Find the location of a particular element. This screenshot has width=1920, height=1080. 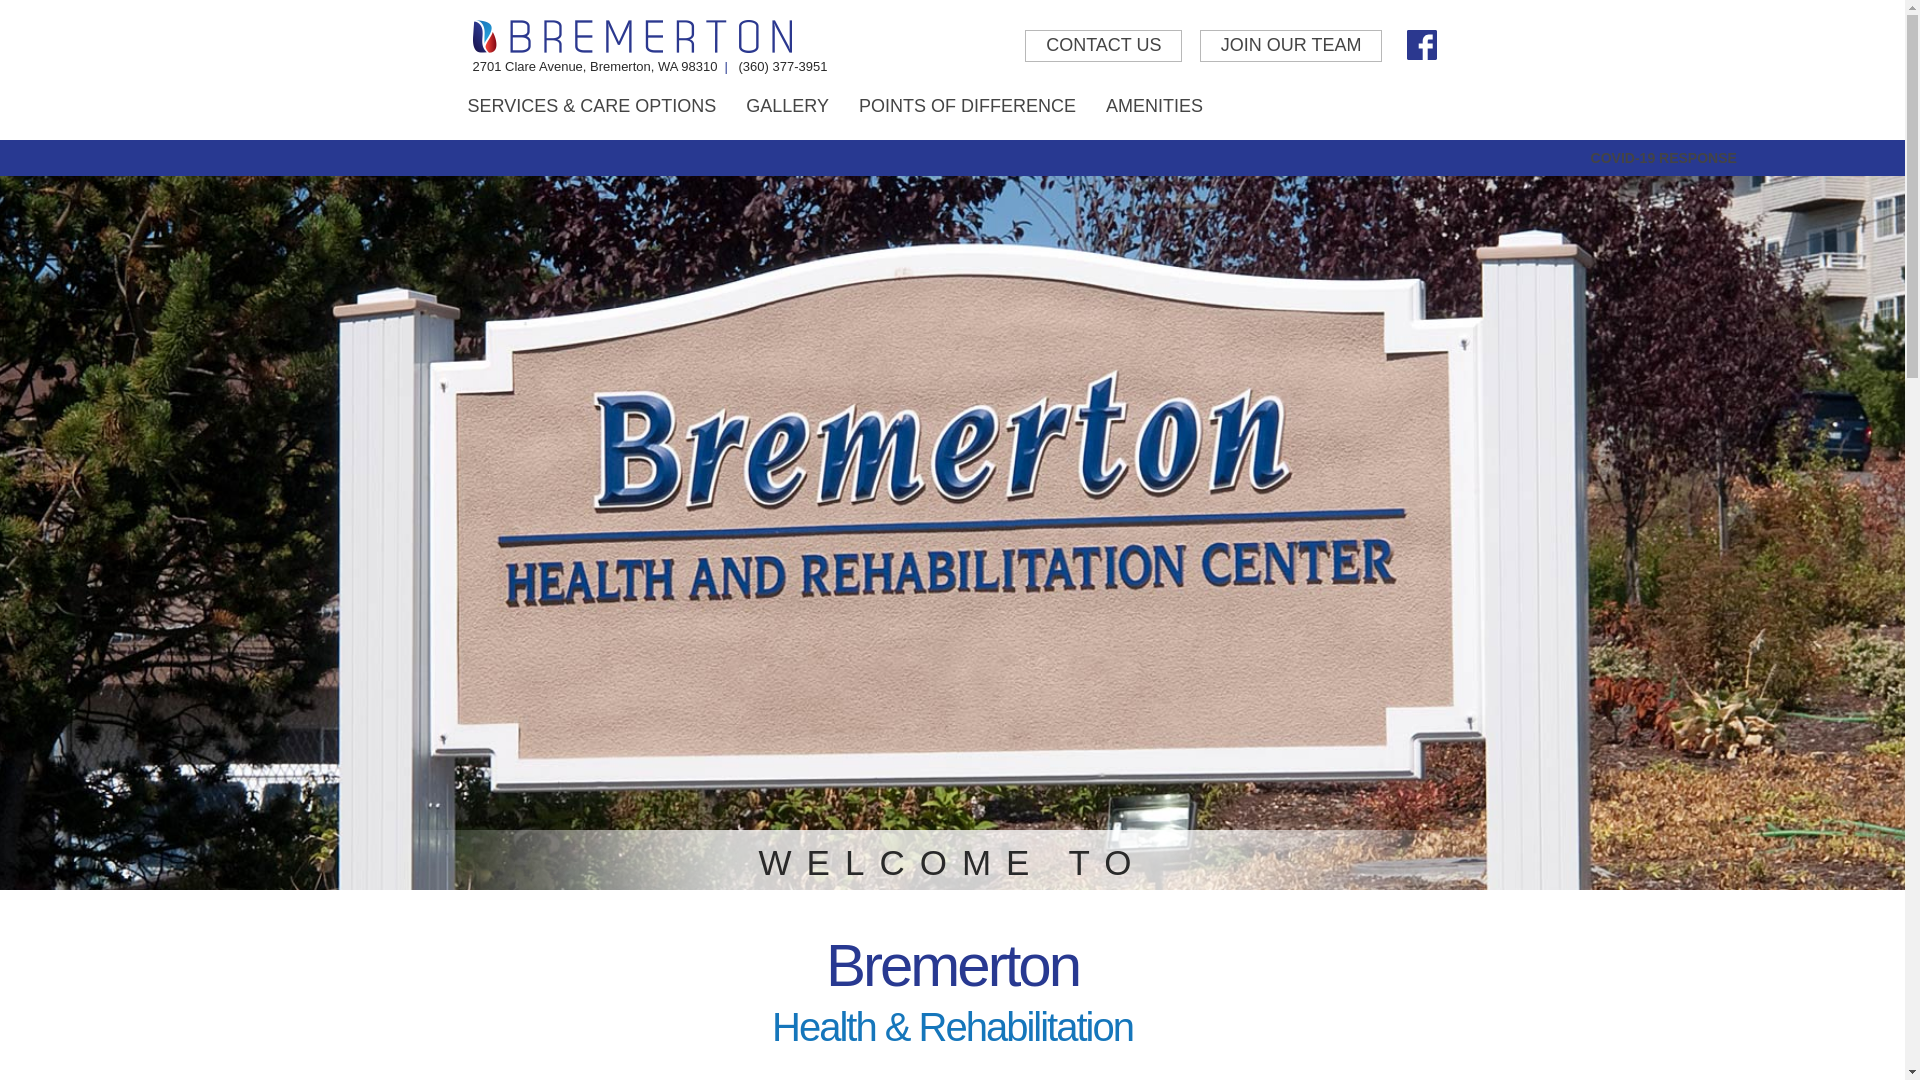

POINTS OF DIFFERENCE is located at coordinates (967, 106).